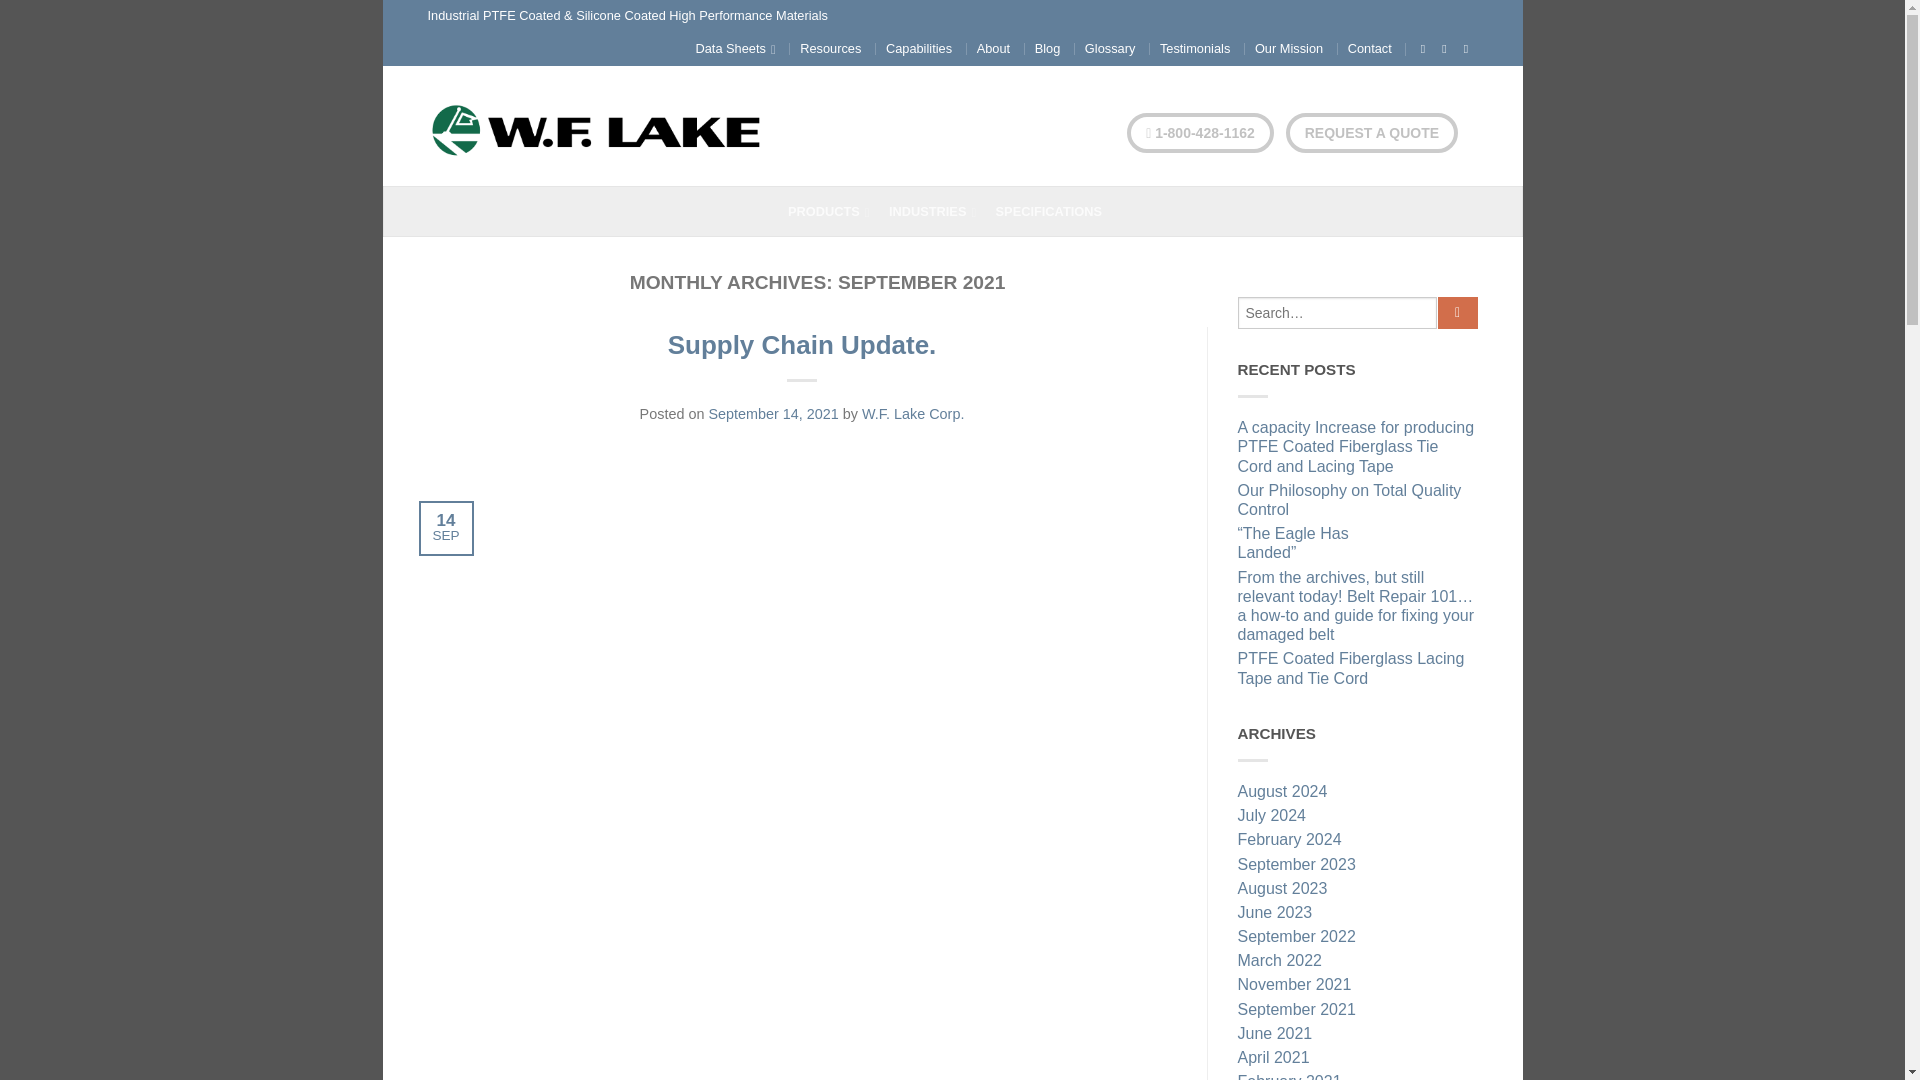 This screenshot has height=1080, width=1920. I want to click on September 14, 2021, so click(772, 414).